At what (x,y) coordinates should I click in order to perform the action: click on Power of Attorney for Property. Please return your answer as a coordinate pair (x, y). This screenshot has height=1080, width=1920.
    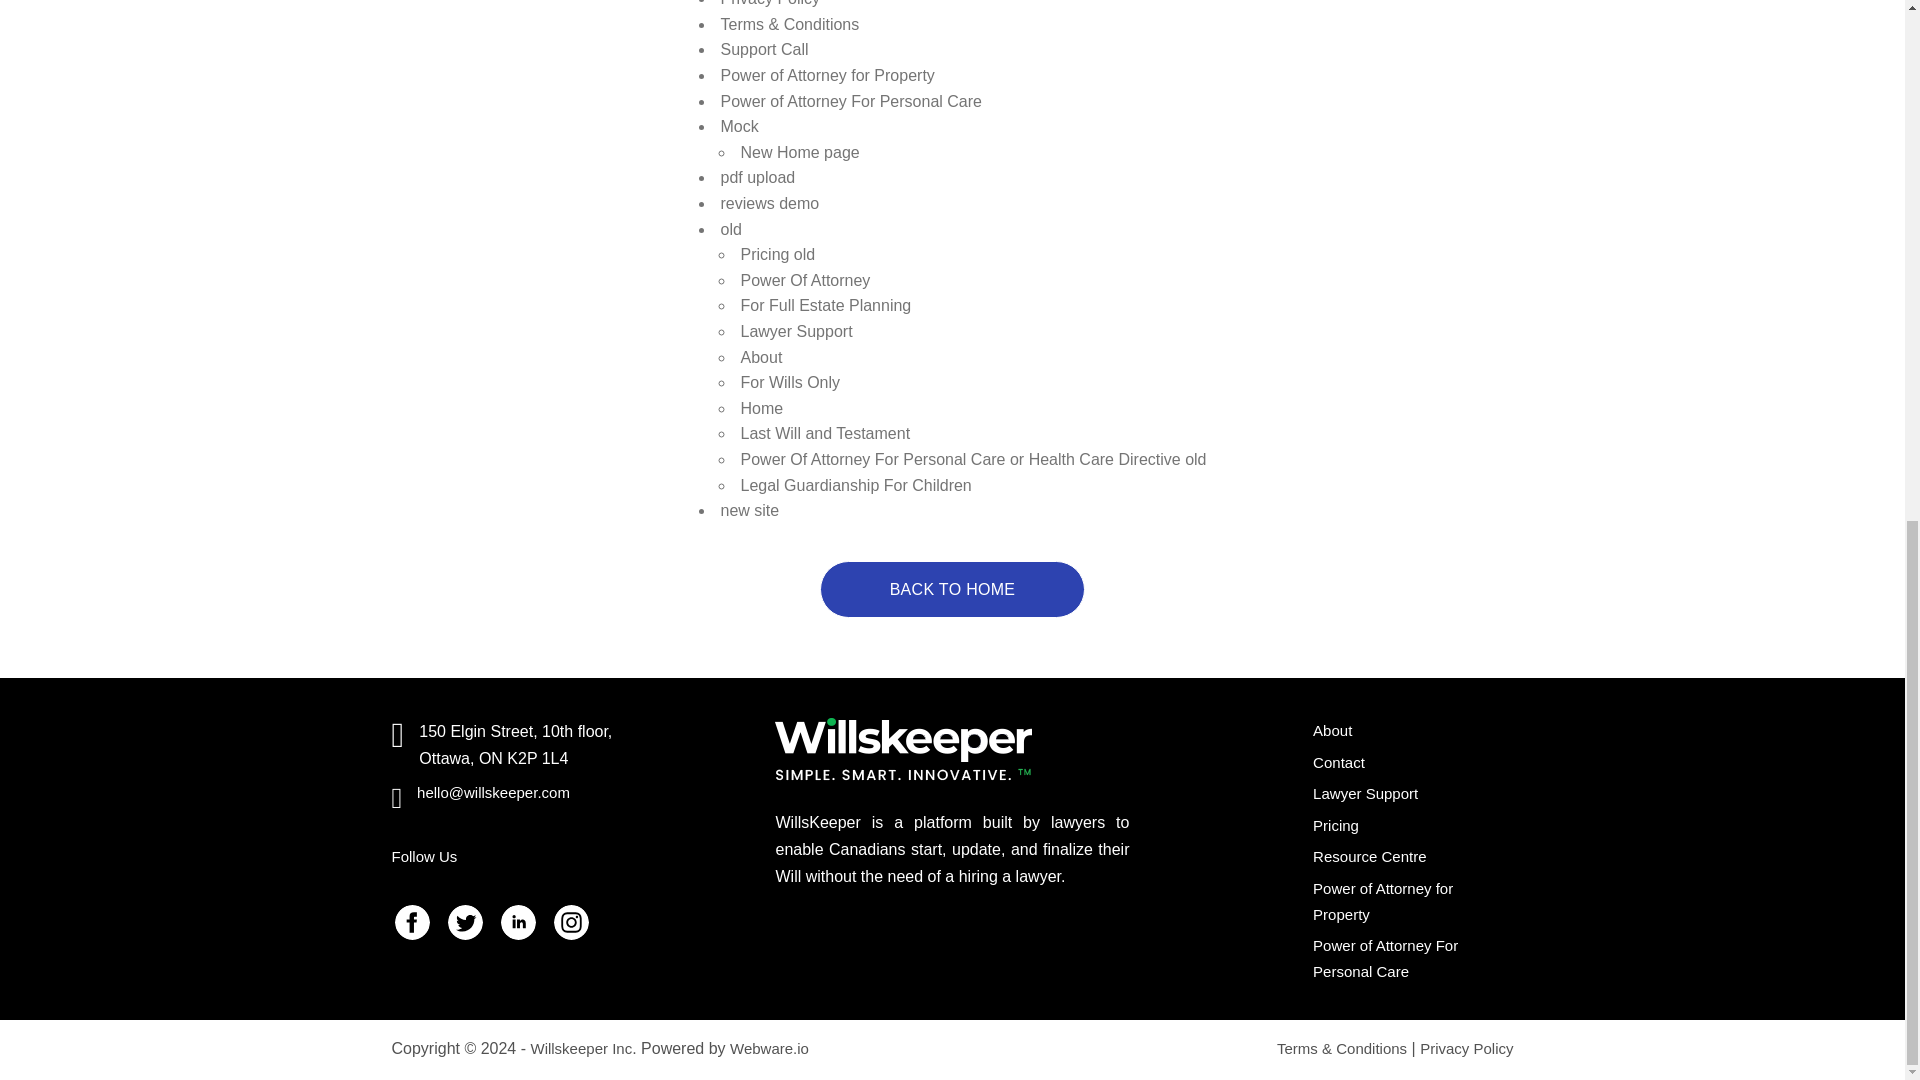
    Looking at the image, I should click on (828, 75).